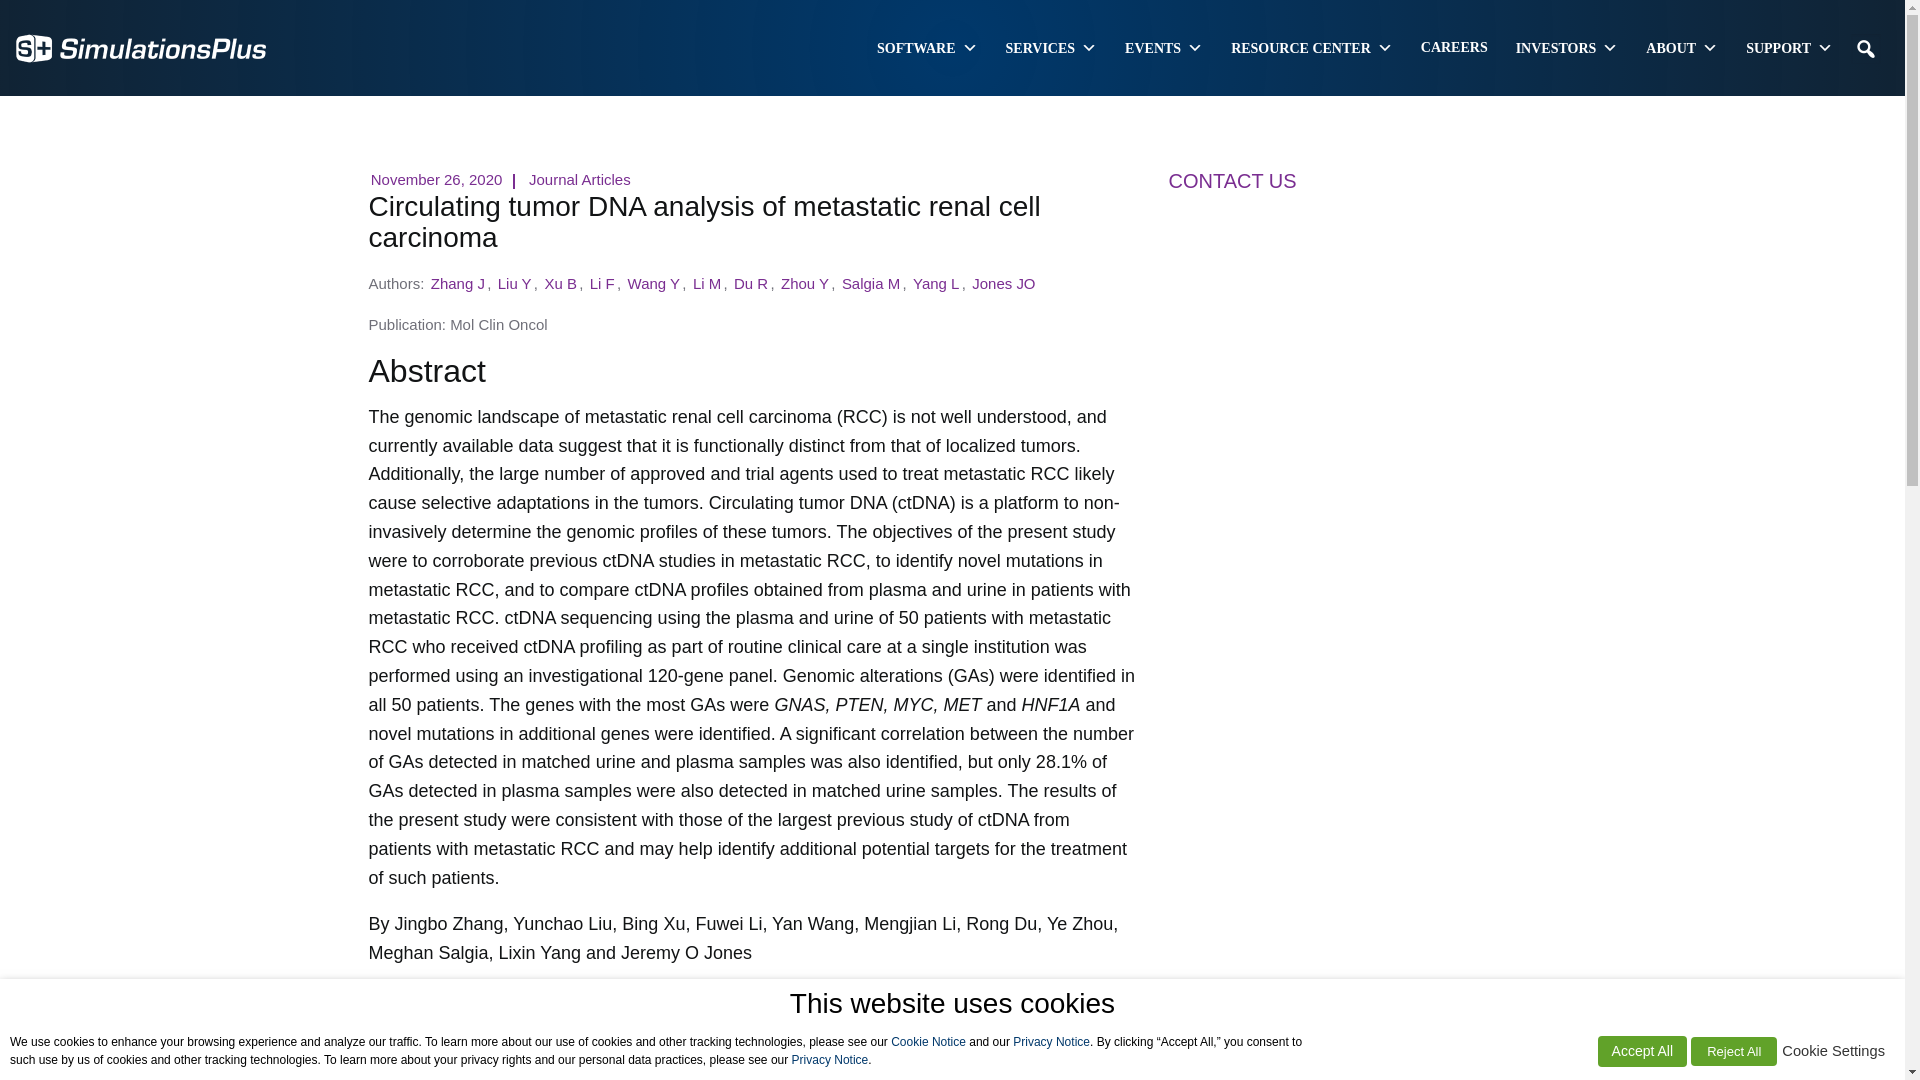  I want to click on View all from this author: Li M, so click(707, 283).